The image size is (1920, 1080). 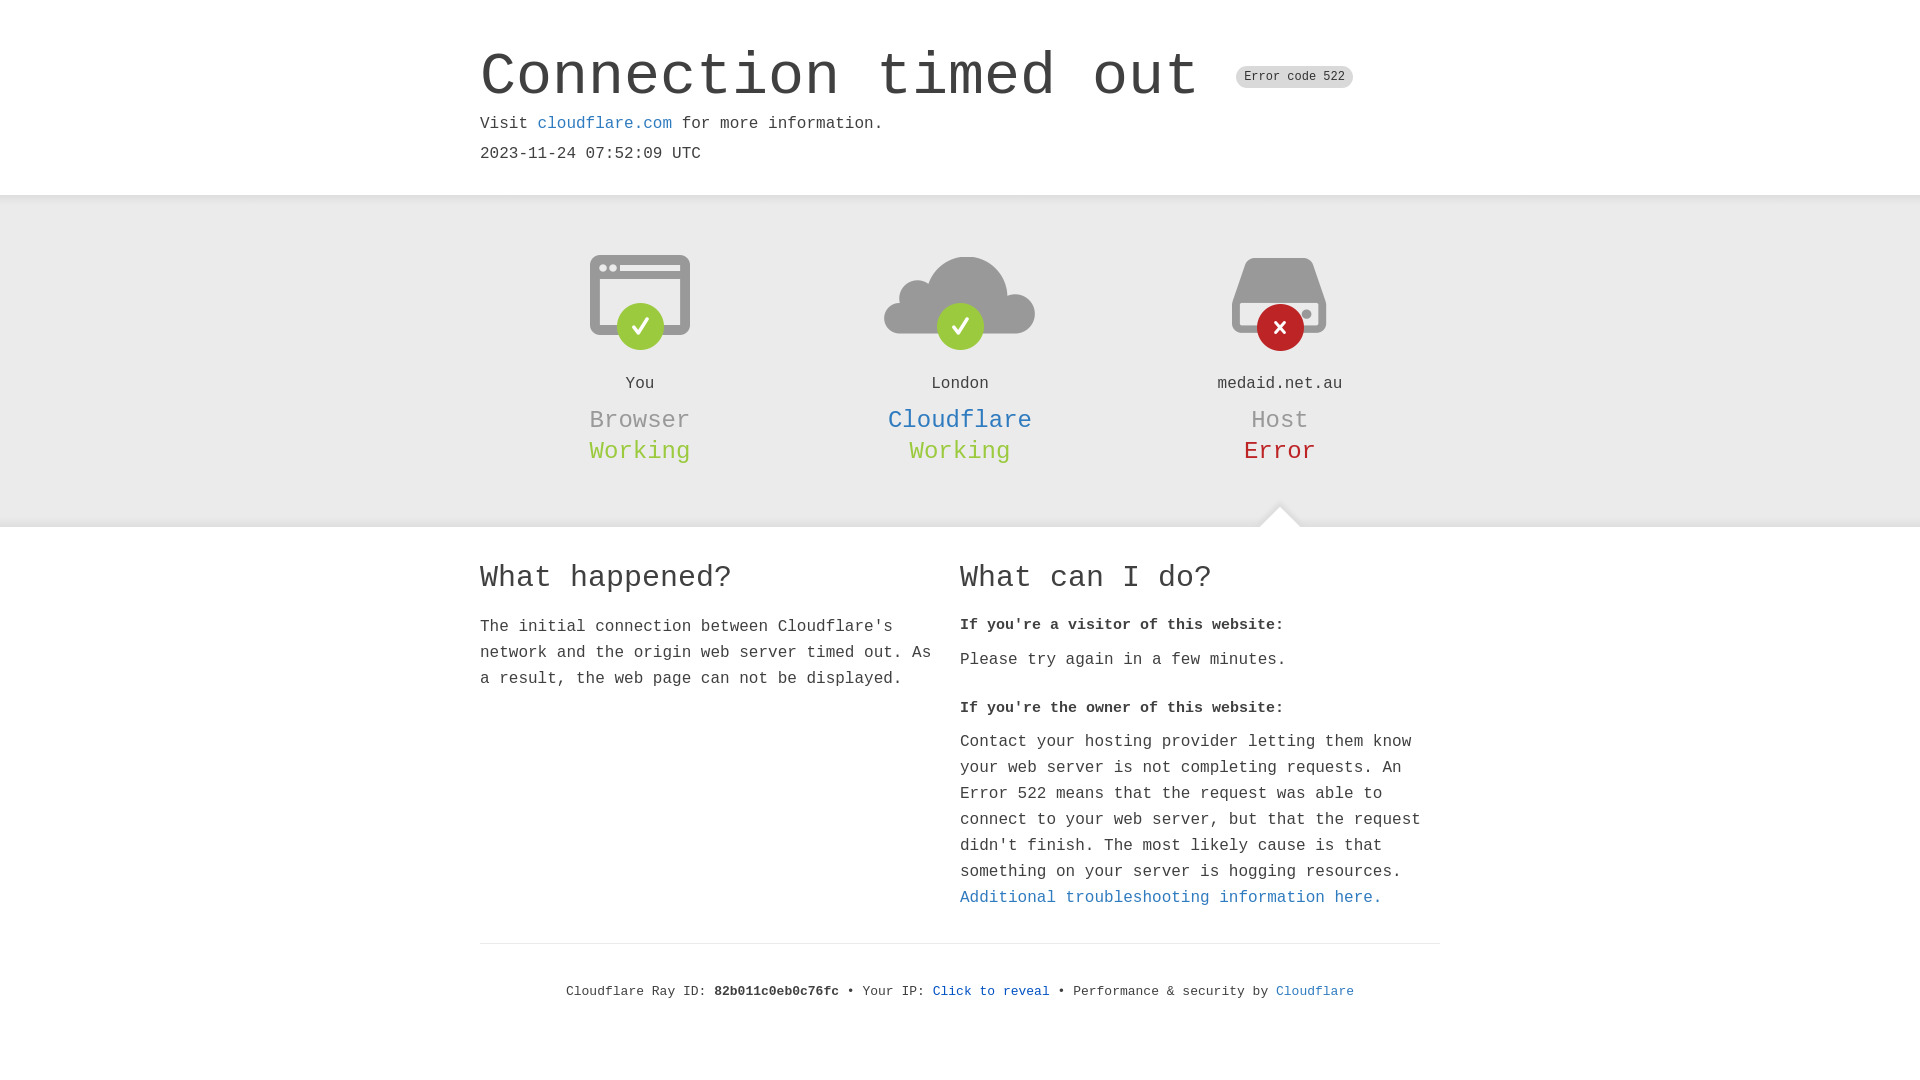 What do you see at coordinates (1315, 992) in the screenshot?
I see `Cloudflare` at bounding box center [1315, 992].